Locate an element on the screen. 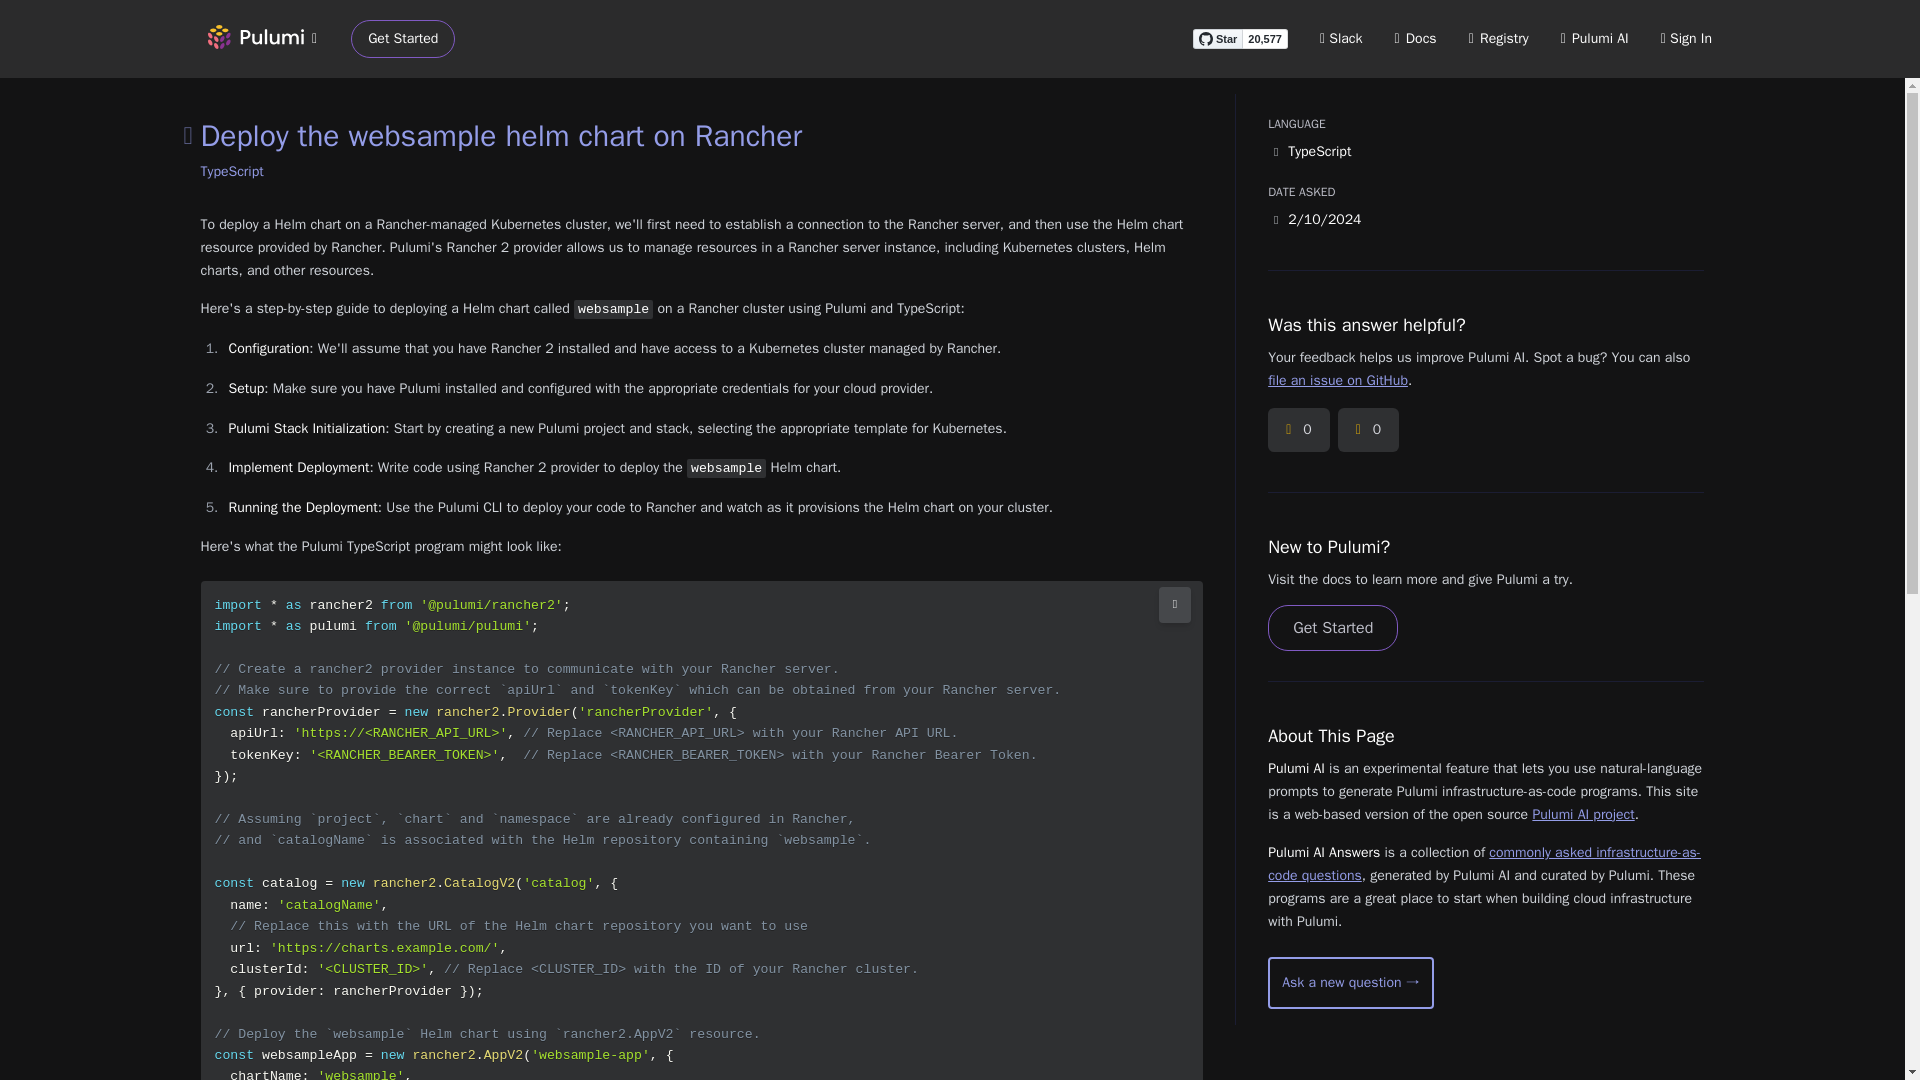 Image resolution: width=1920 pixels, height=1080 pixels. Slack is located at coordinates (1342, 38).